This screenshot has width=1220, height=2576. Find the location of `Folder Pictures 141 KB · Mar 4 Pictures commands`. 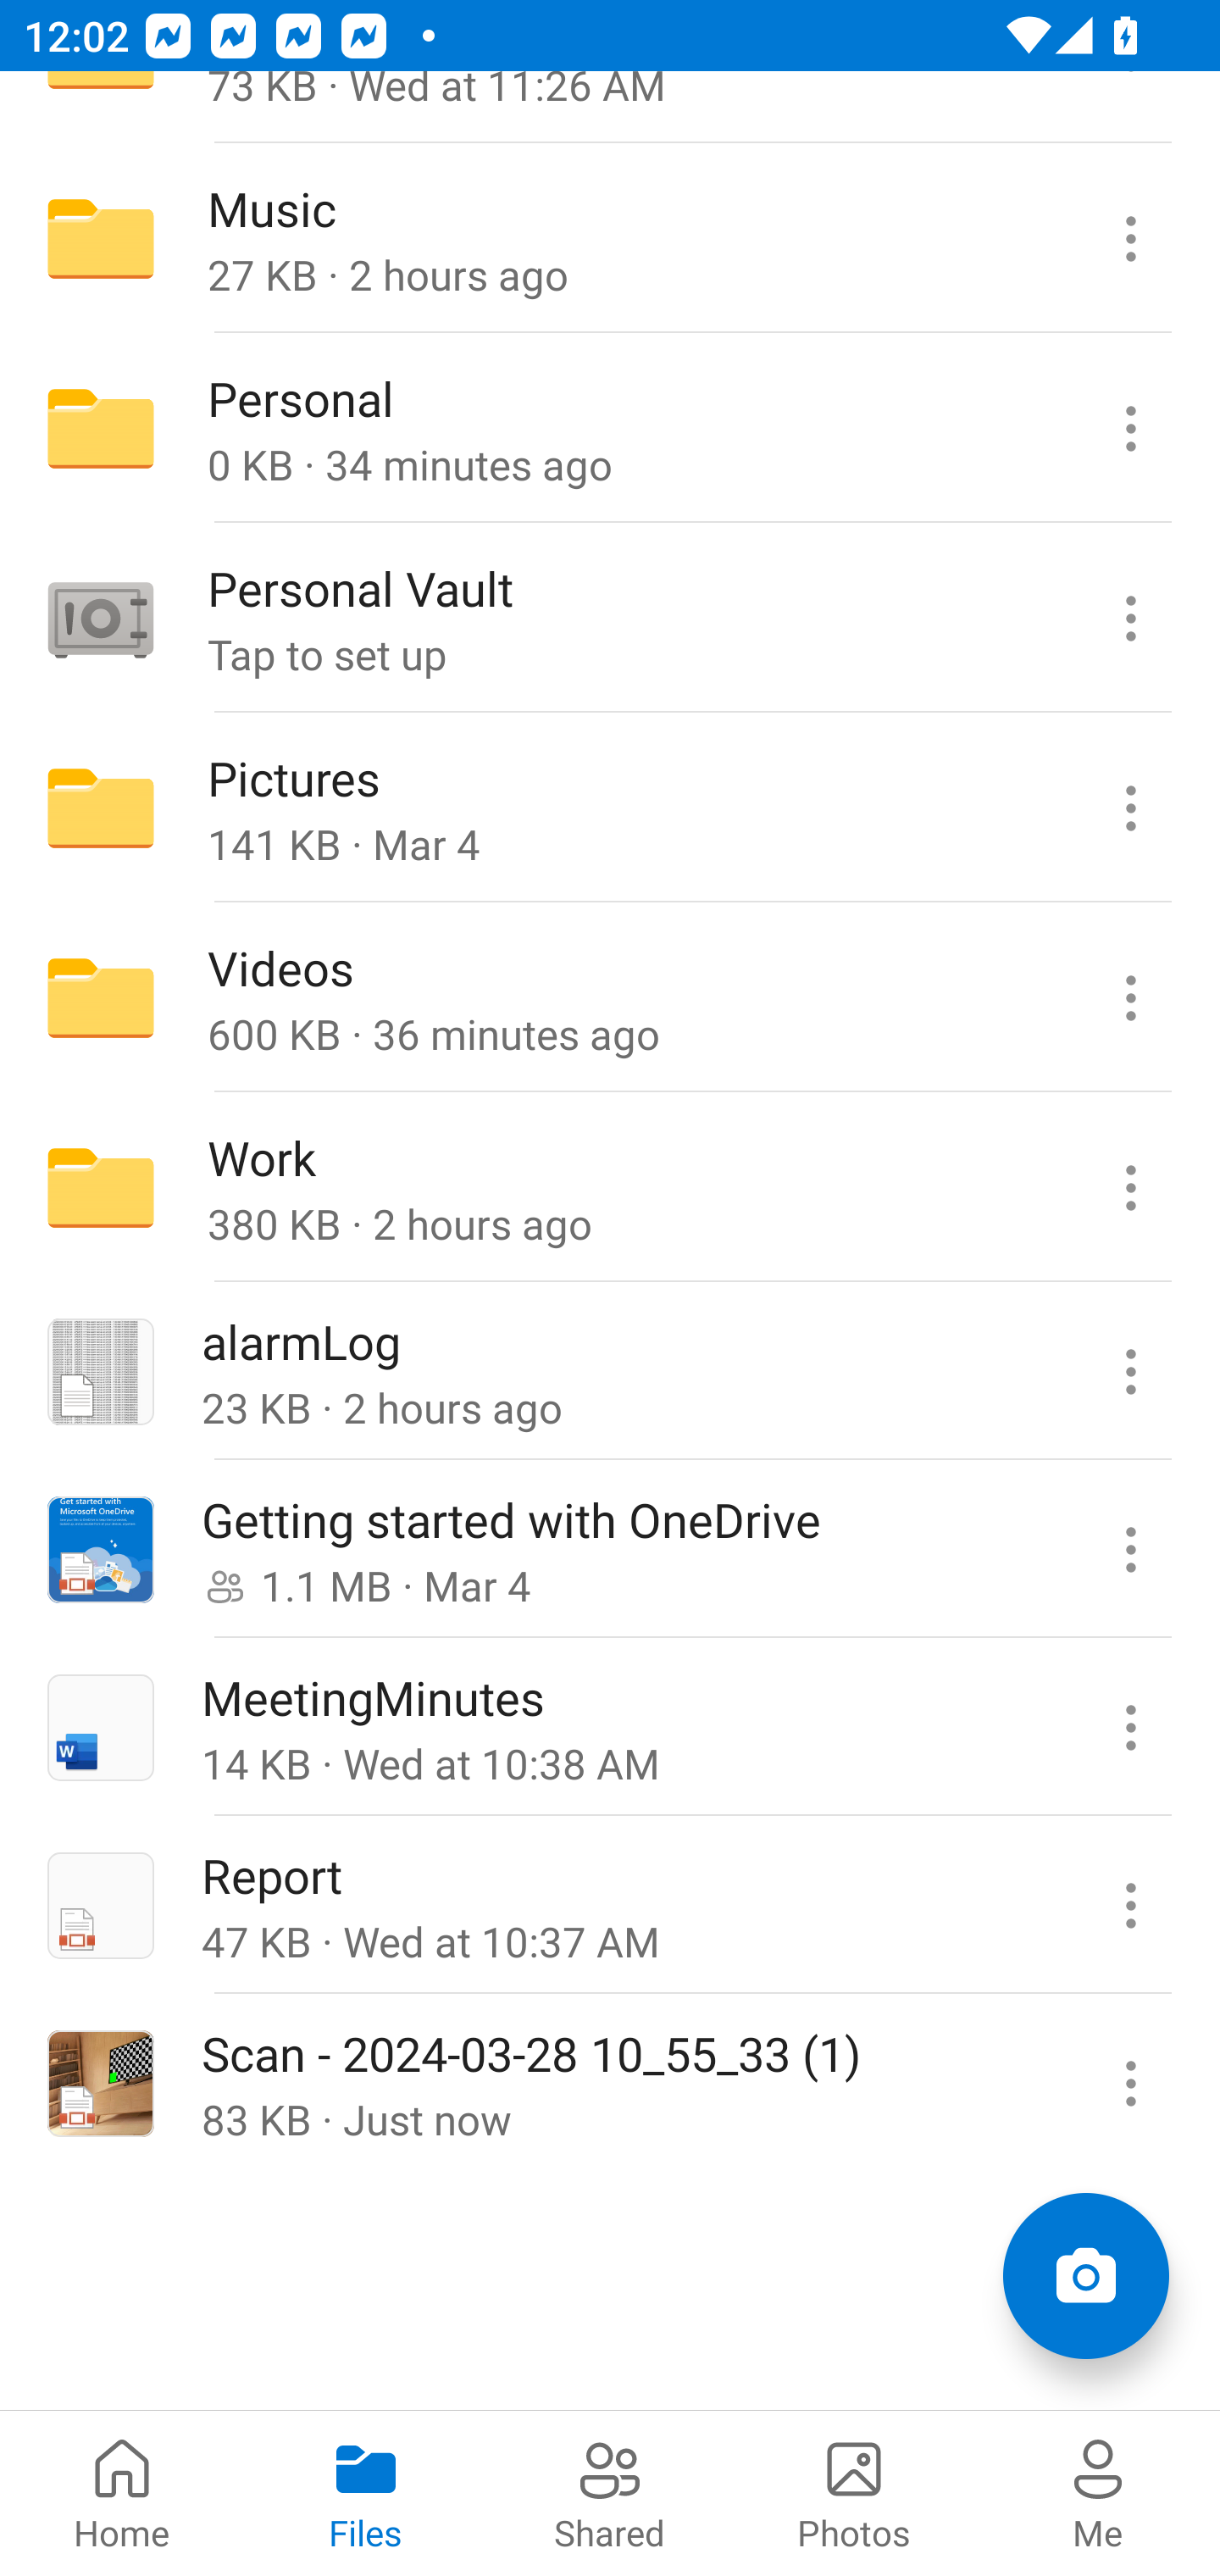

Folder Pictures 141 KB · Mar 4 Pictures commands is located at coordinates (610, 808).